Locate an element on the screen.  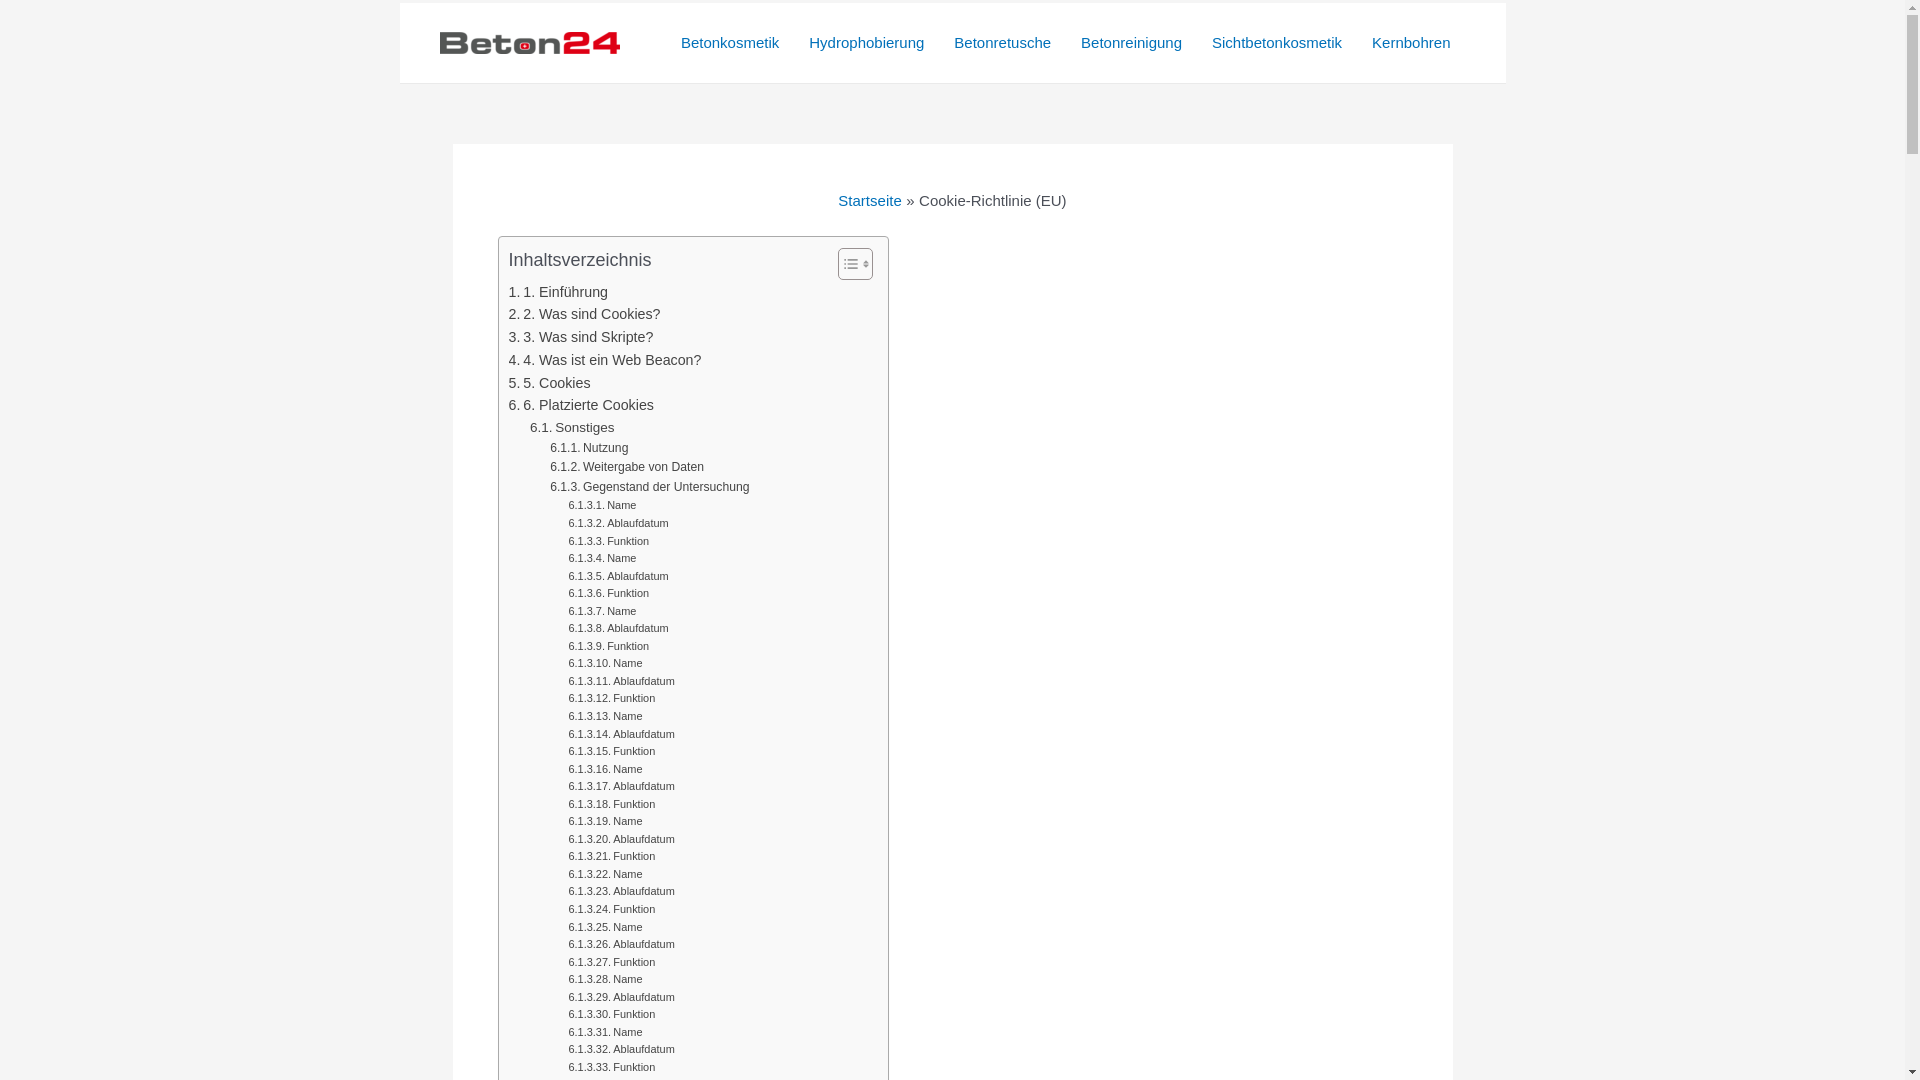
Name is located at coordinates (605, 770).